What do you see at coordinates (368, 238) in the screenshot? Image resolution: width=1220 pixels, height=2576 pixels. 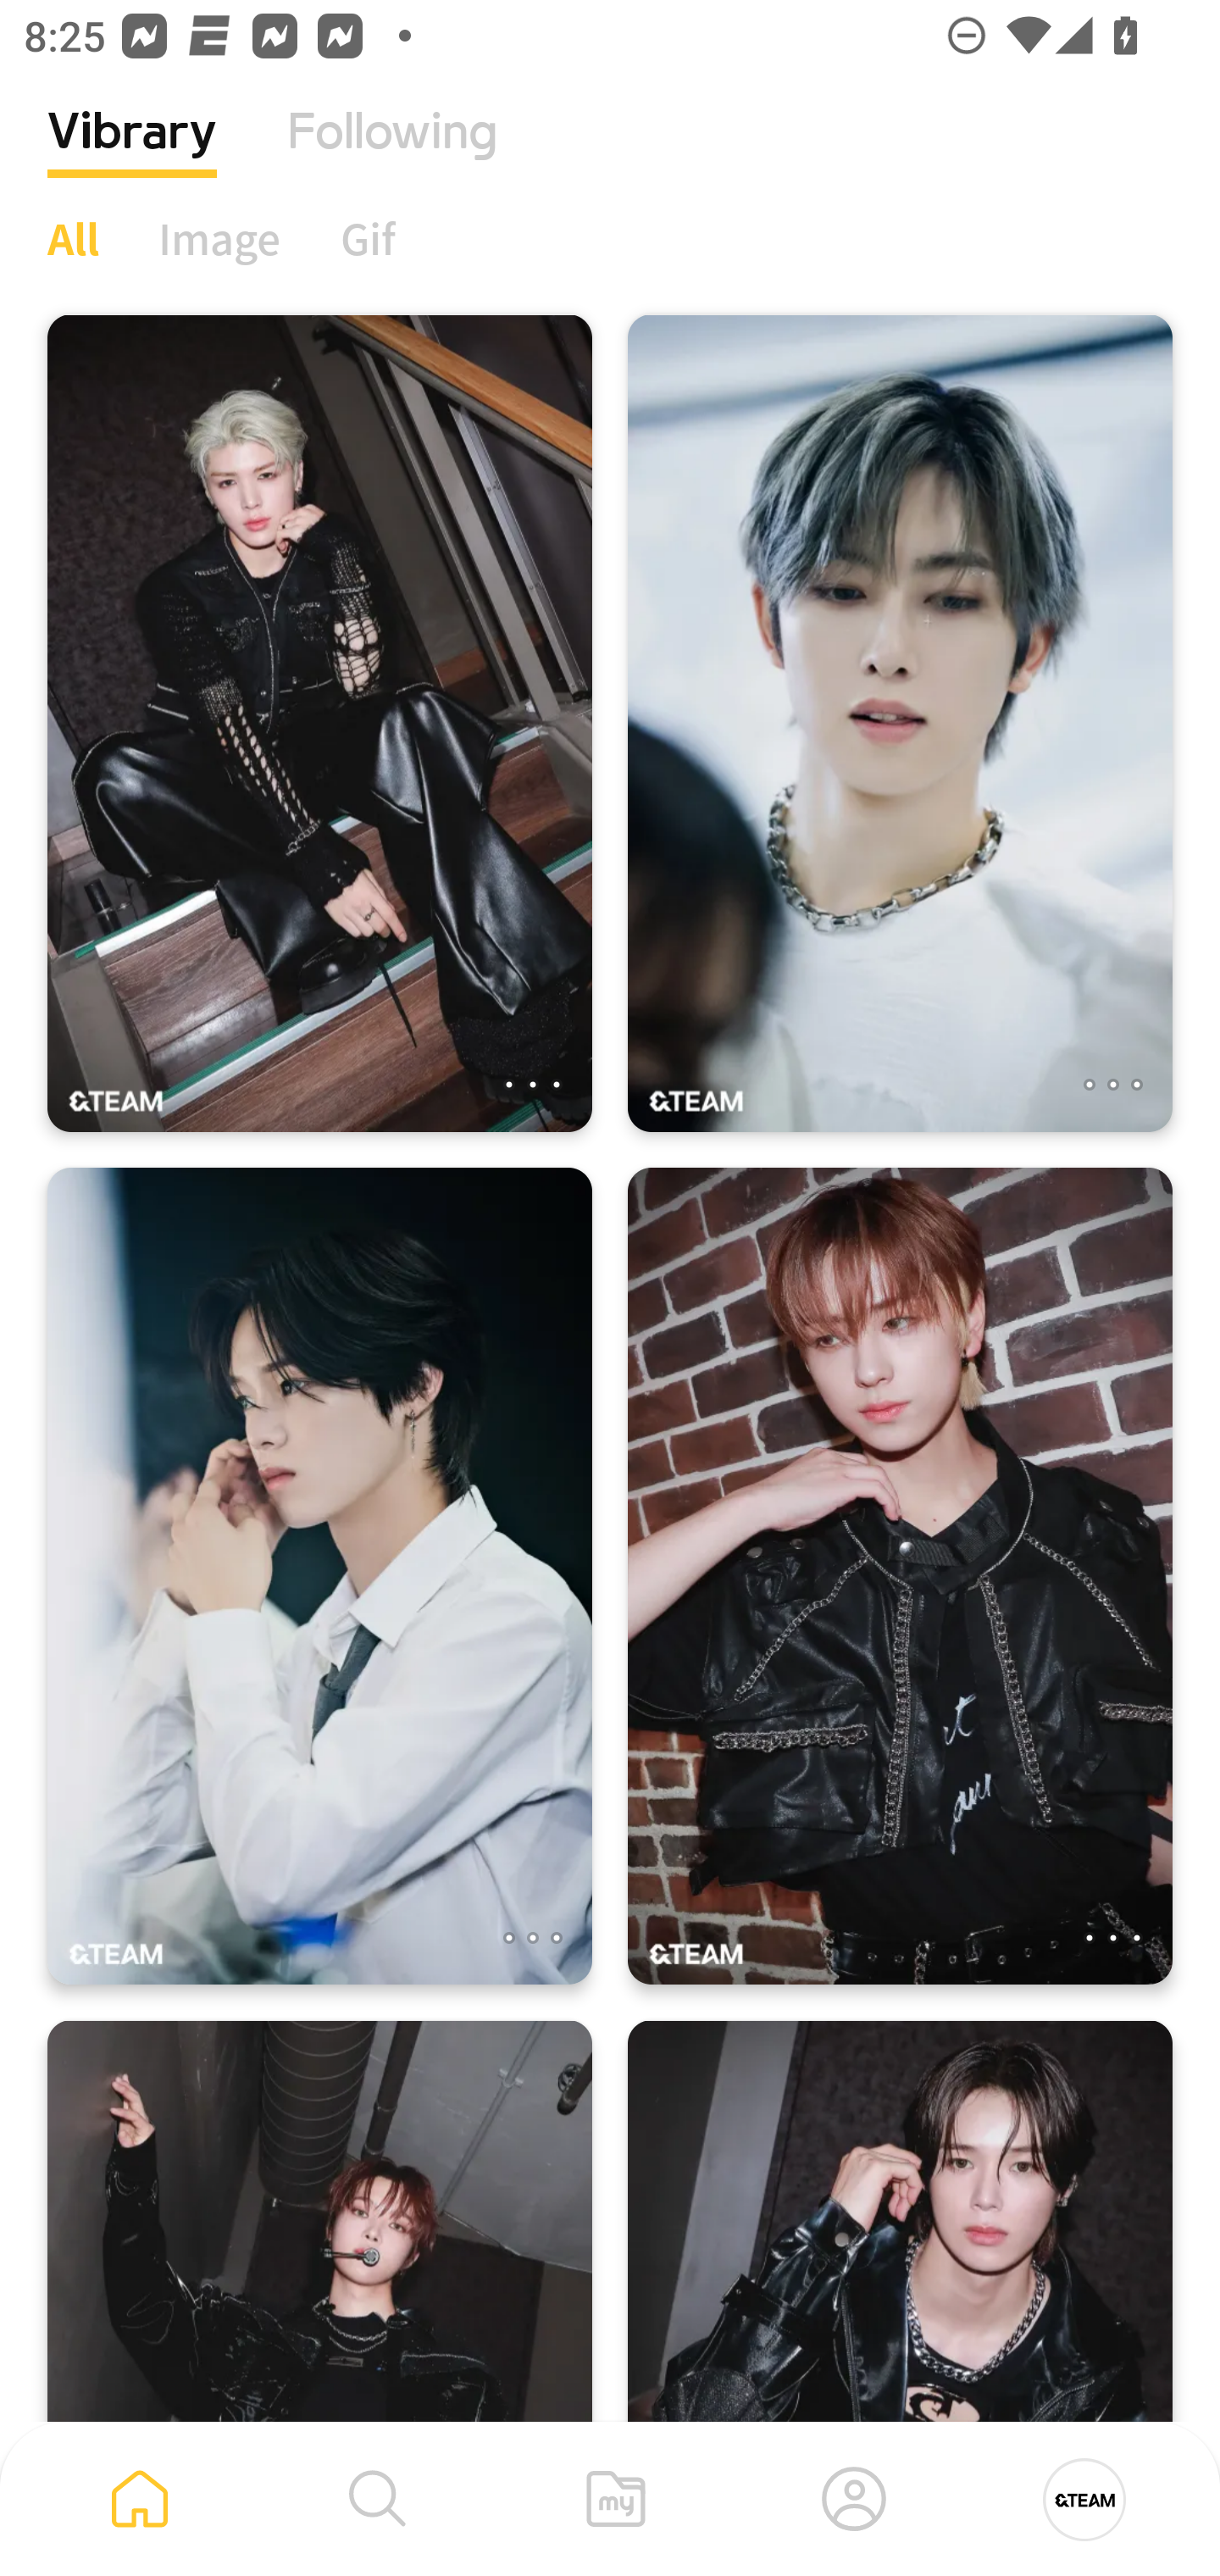 I see `Gif` at bounding box center [368, 238].